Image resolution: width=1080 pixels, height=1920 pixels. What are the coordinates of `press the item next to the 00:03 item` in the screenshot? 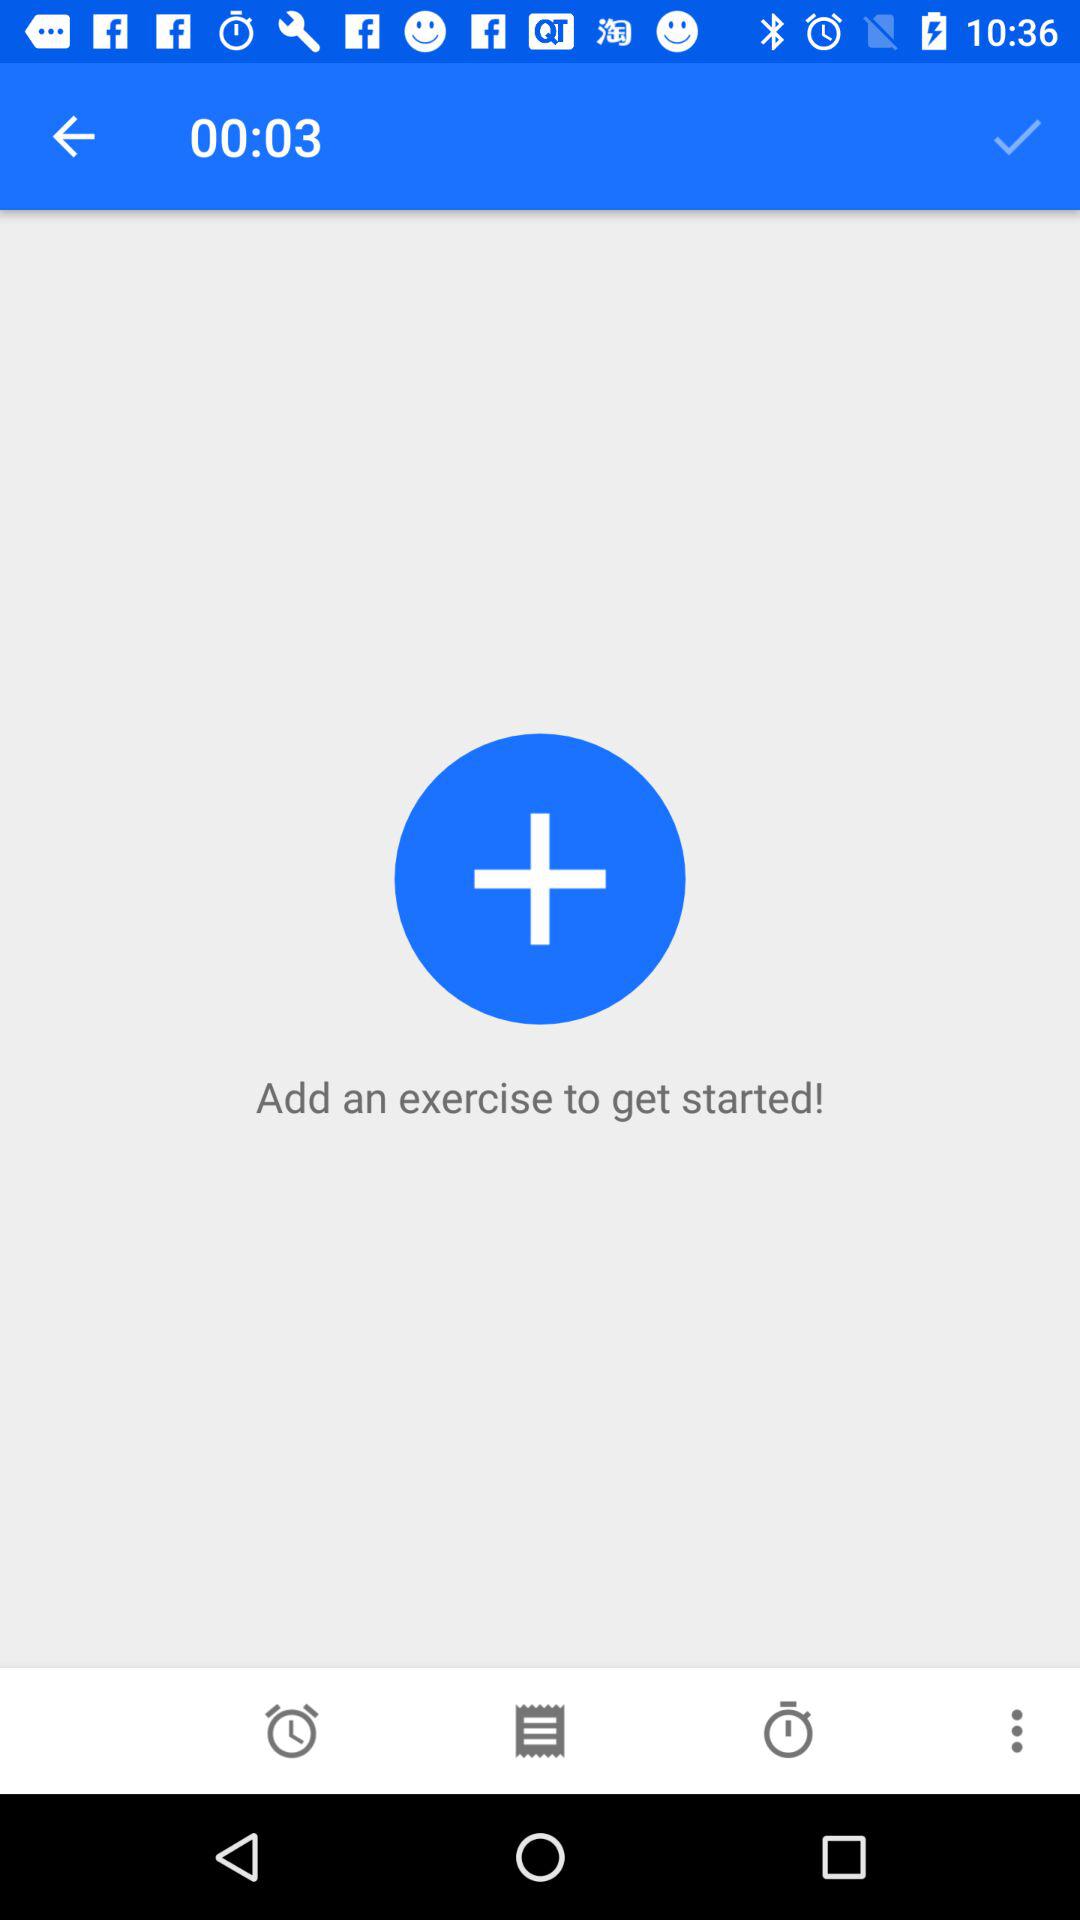 It's located at (1016, 136).